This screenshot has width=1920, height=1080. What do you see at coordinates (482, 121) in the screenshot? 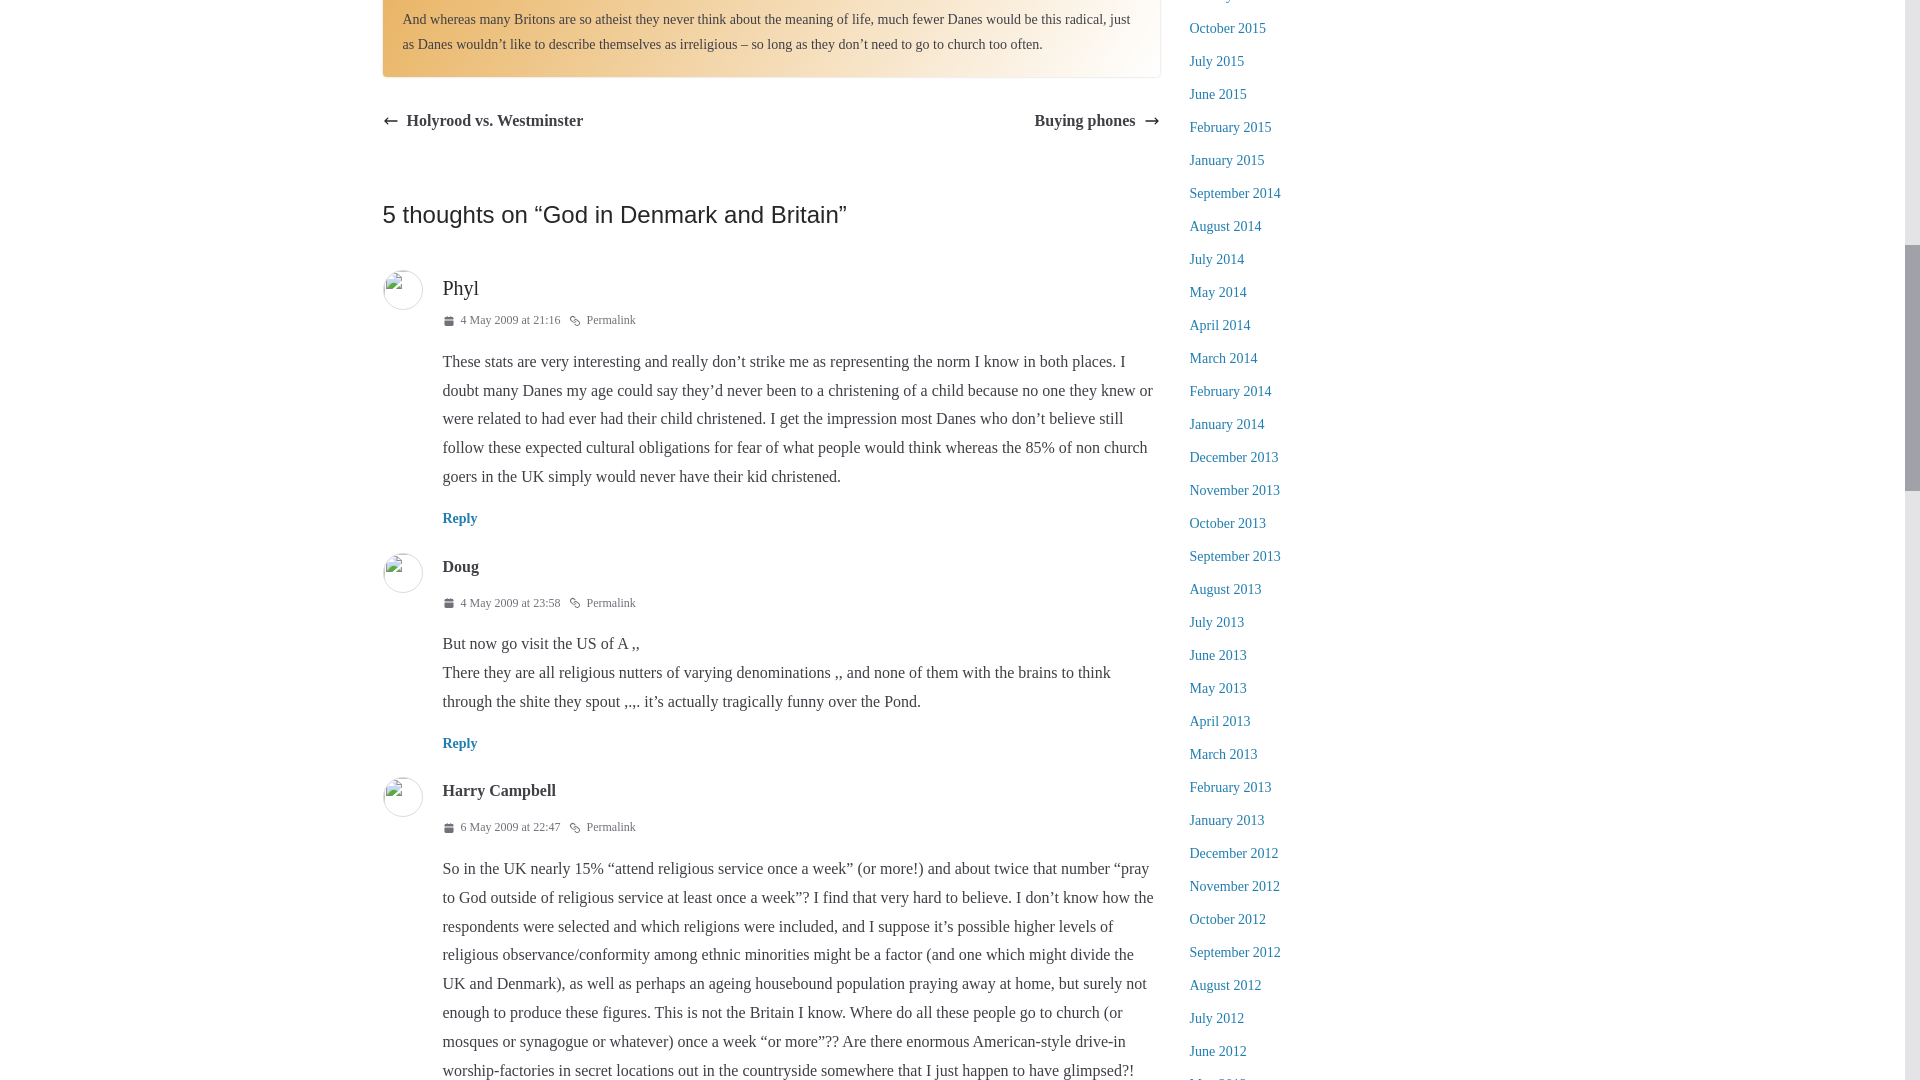
I see `Holyrood vs. Westminster` at bounding box center [482, 121].